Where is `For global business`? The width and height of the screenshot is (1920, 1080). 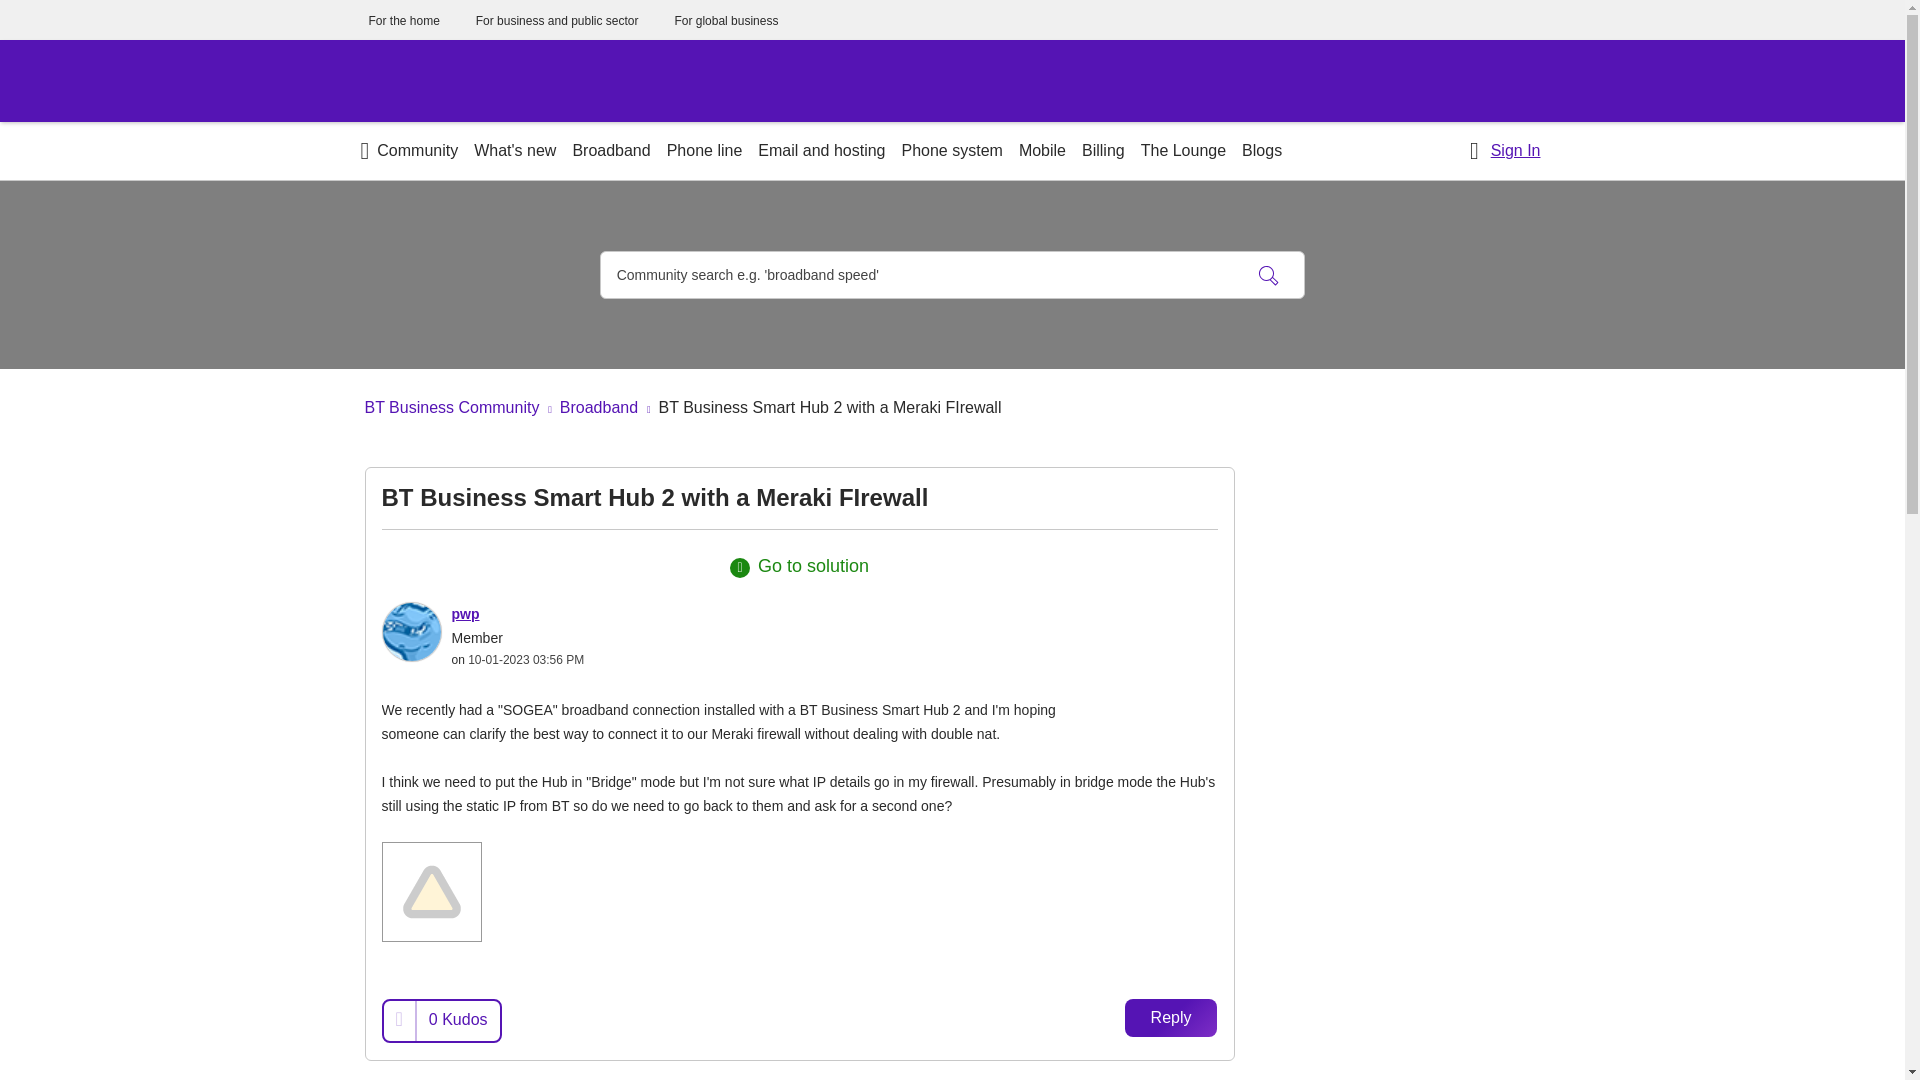 For global business is located at coordinates (725, 21).